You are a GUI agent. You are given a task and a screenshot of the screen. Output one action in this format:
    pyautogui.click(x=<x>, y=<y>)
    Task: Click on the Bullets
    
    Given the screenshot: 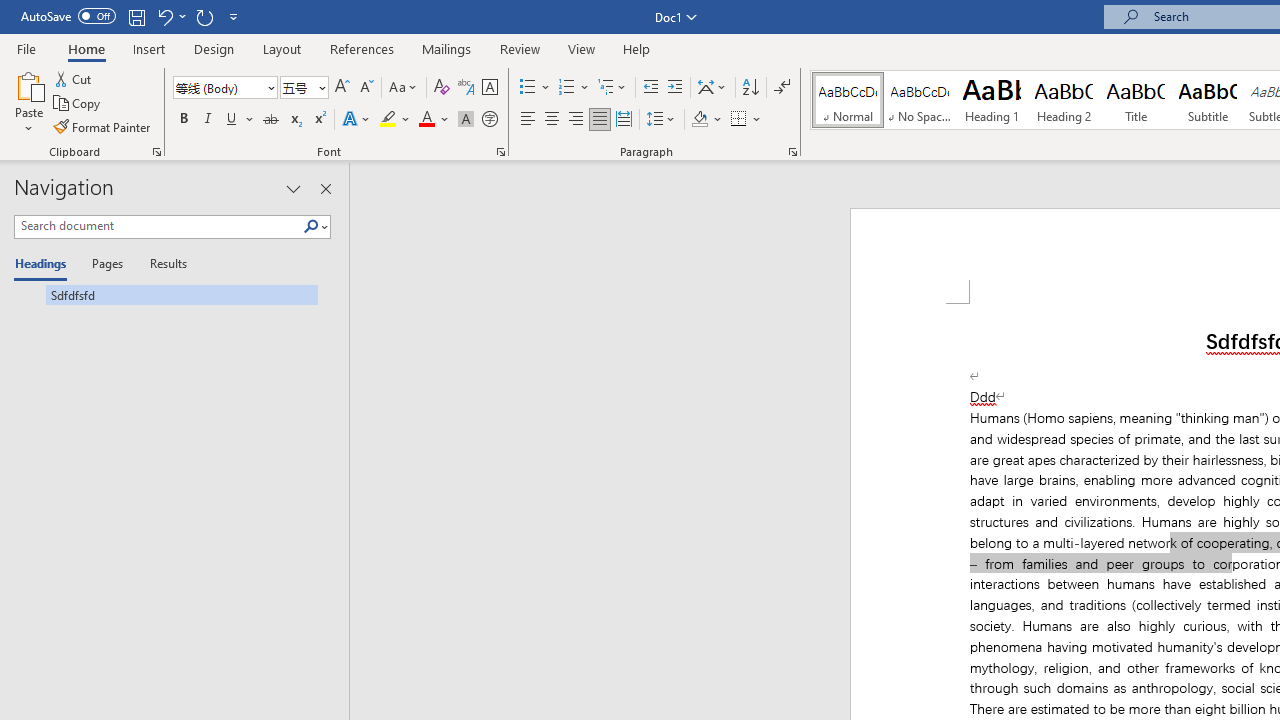 What is the action you would take?
    pyautogui.click(x=528, y=88)
    